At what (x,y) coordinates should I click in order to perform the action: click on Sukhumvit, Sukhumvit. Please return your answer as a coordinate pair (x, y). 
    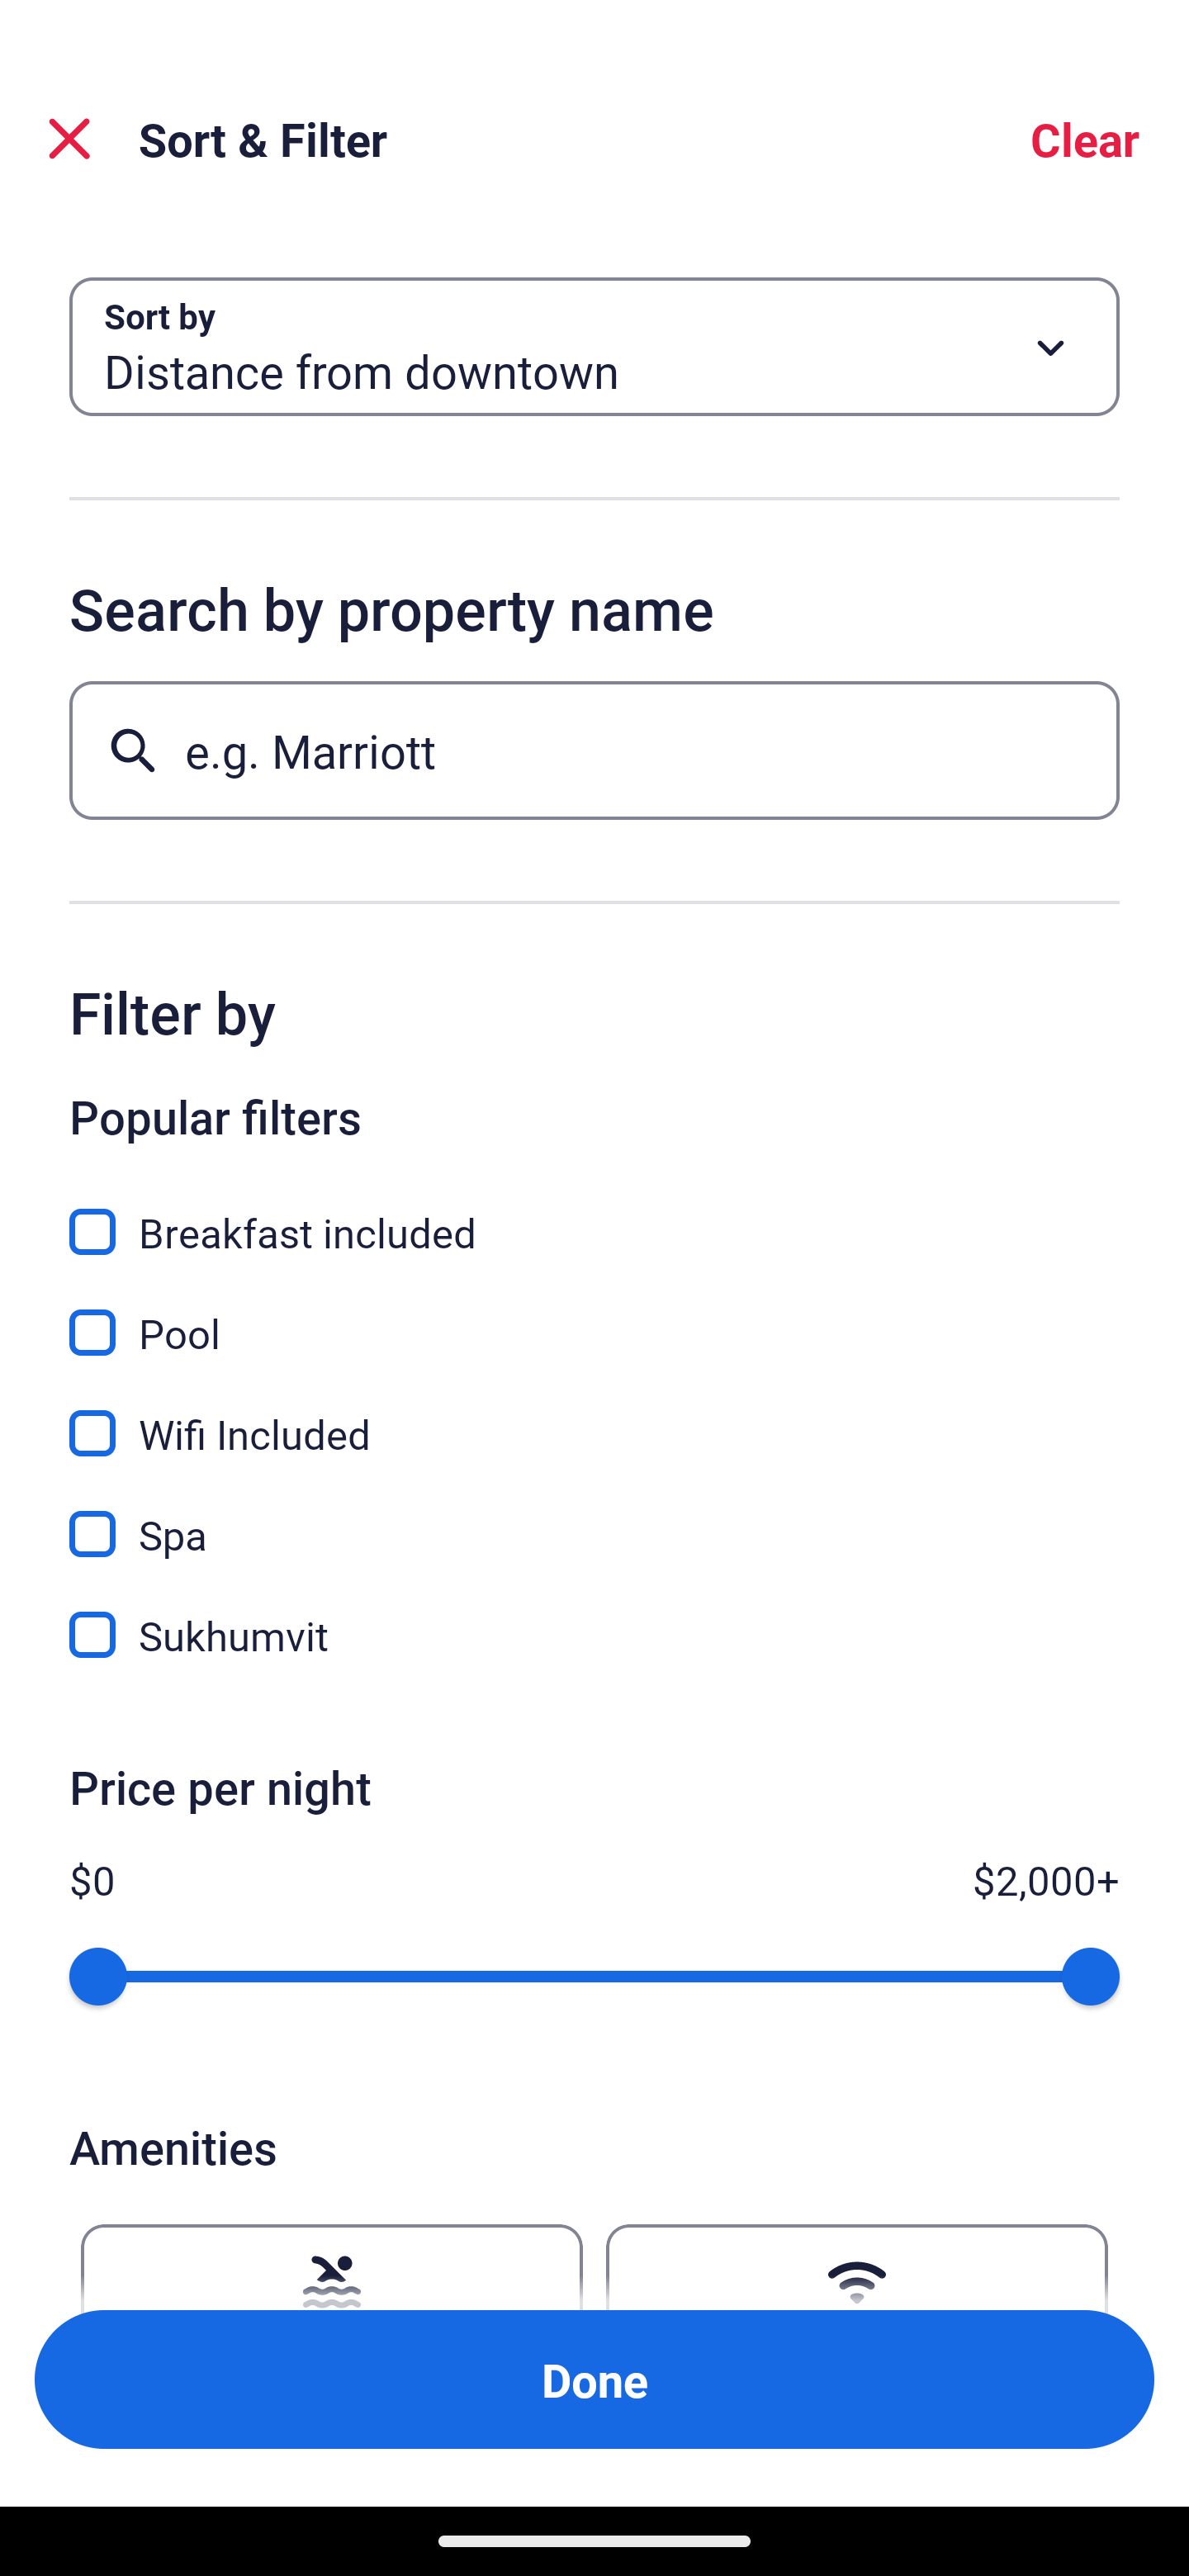
    Looking at the image, I should click on (594, 1635).